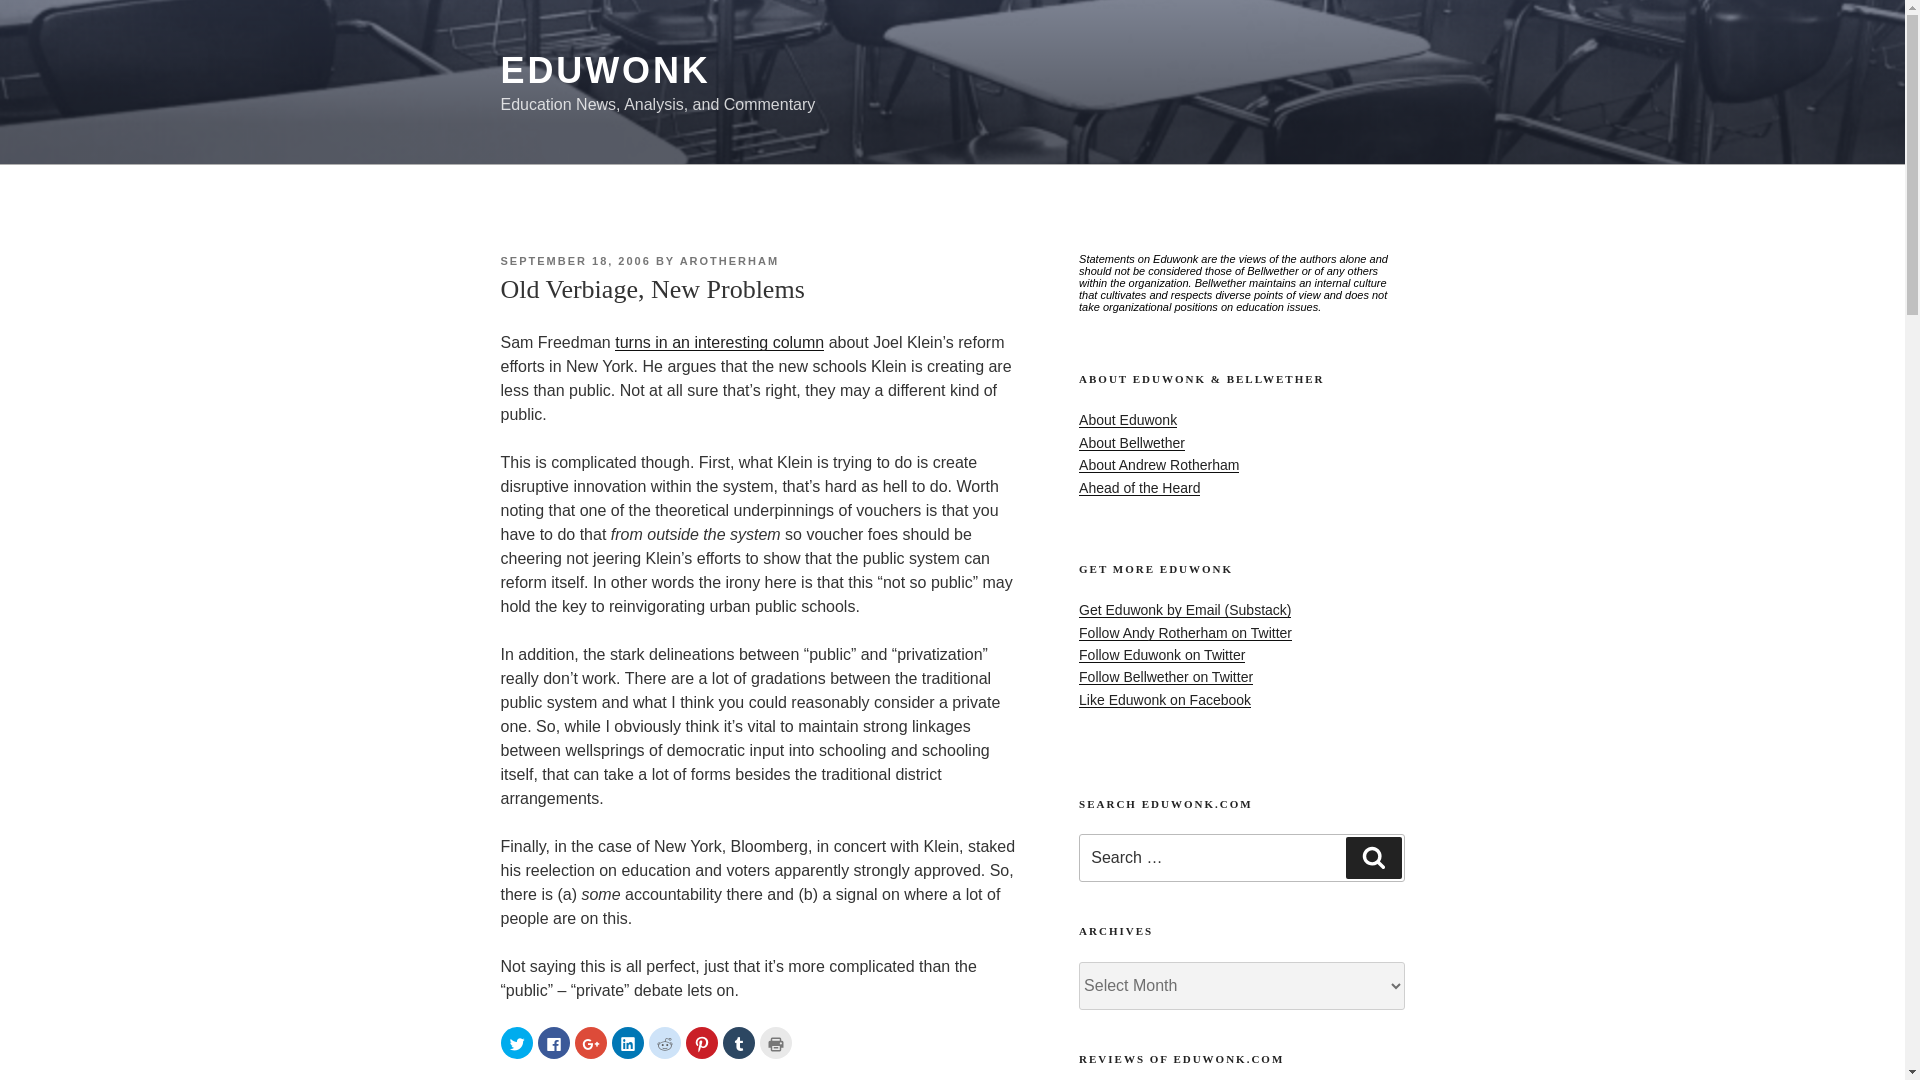  I want to click on Follow Bellwether on Twitter, so click(1166, 676).